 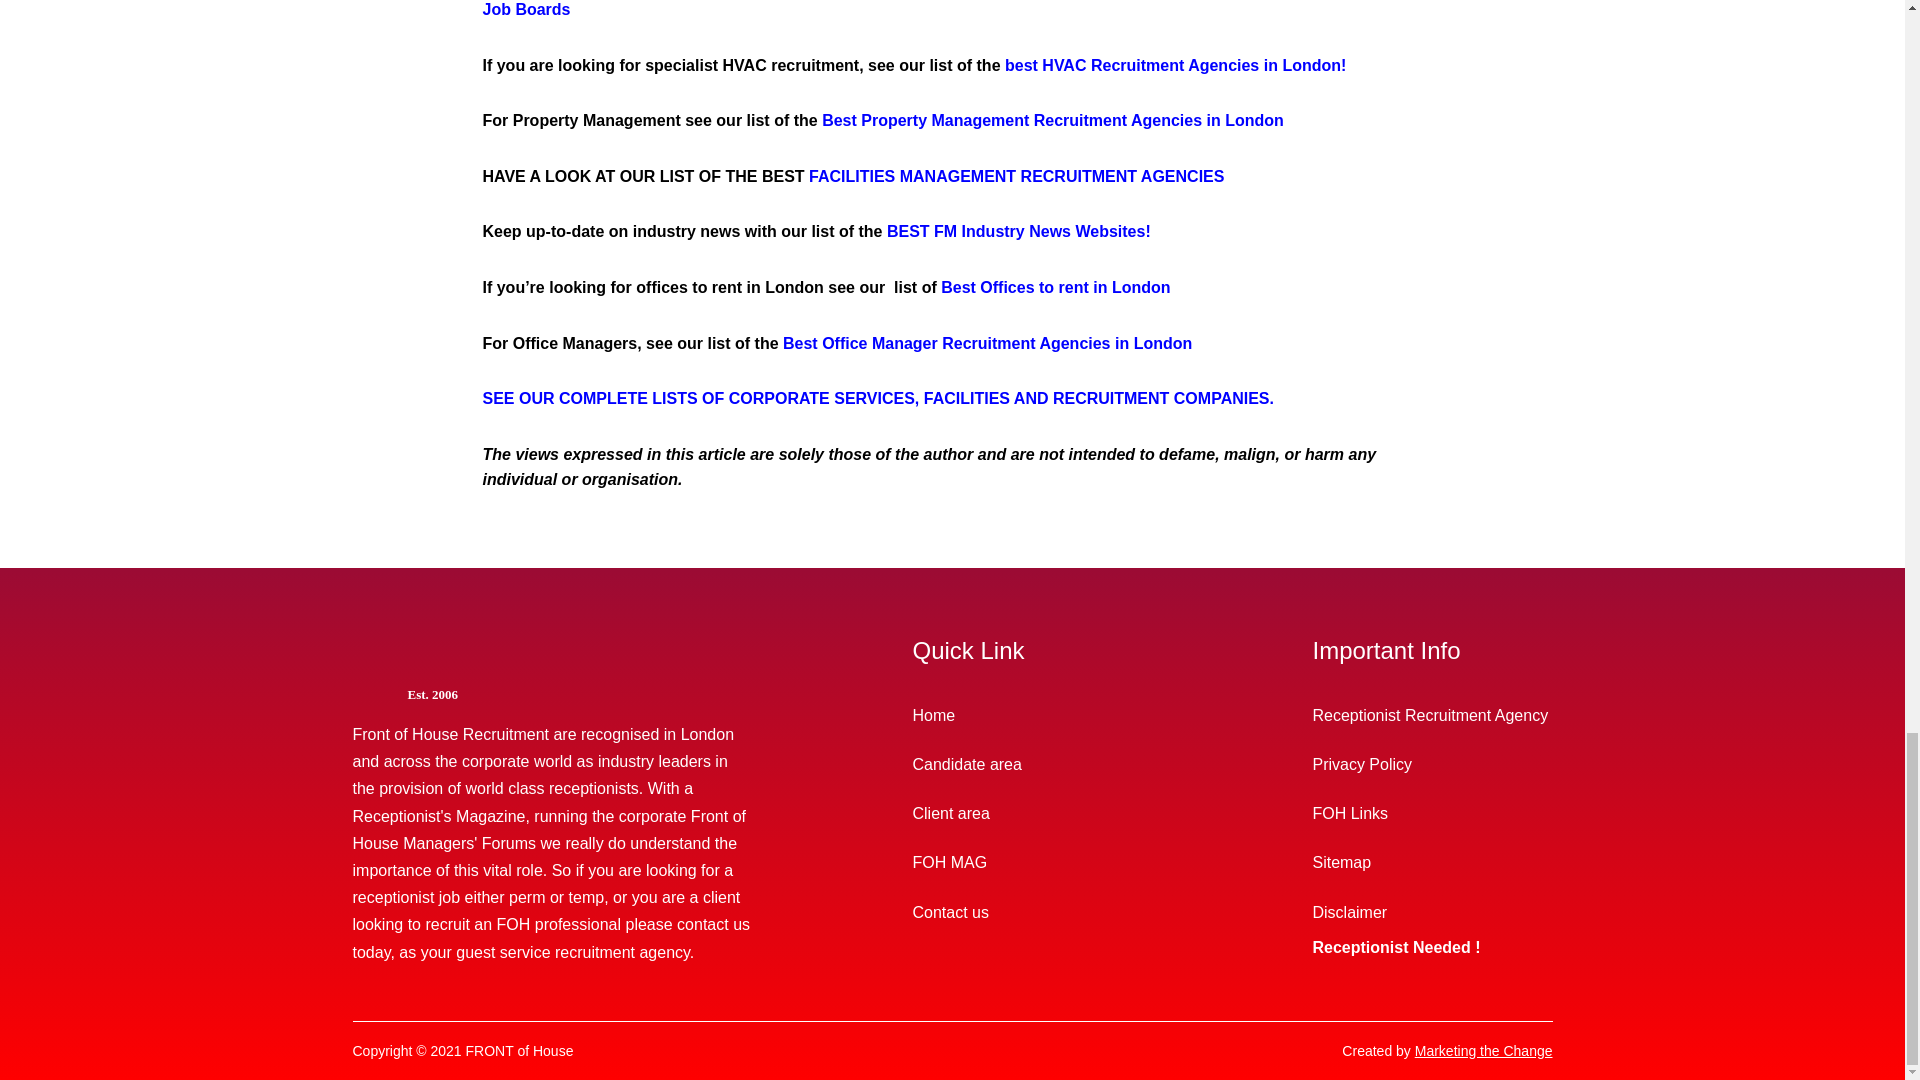 What do you see at coordinates (1052, 120) in the screenshot?
I see `Best Property Management Recruitment Agencies in London` at bounding box center [1052, 120].